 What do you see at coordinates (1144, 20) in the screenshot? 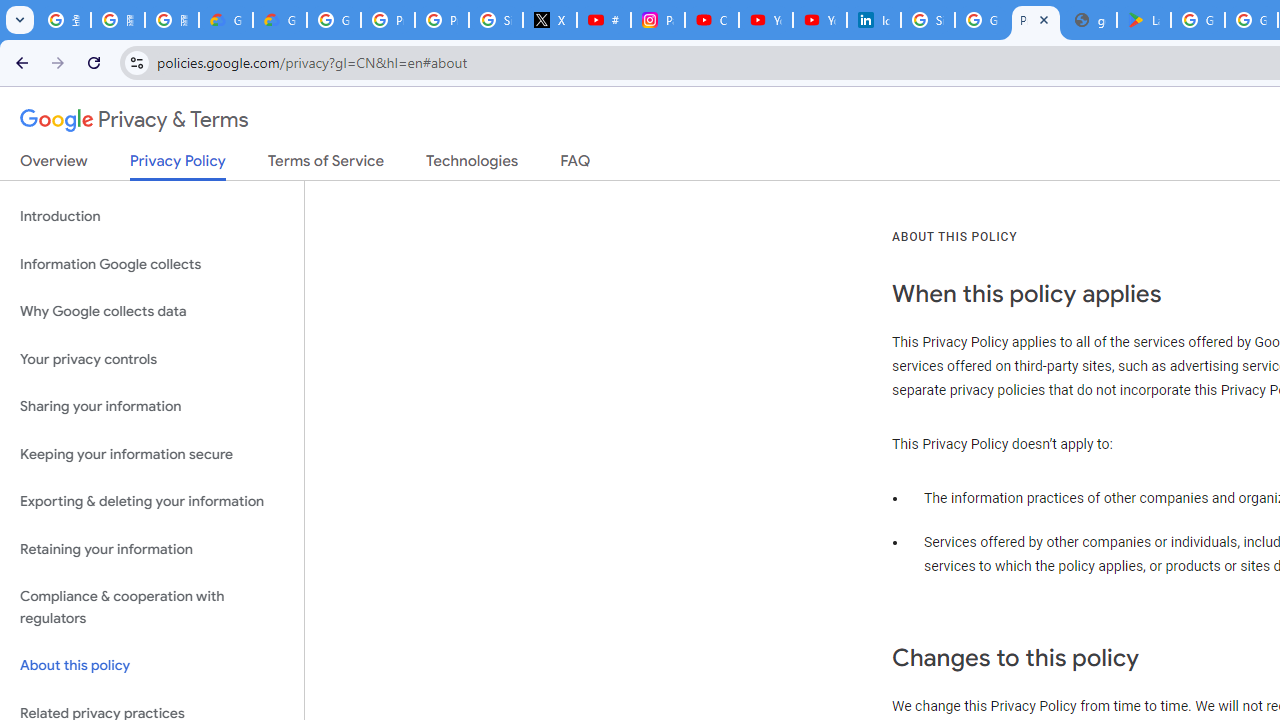
I see `Last Shelter: Survival - Apps on Google Play` at bounding box center [1144, 20].